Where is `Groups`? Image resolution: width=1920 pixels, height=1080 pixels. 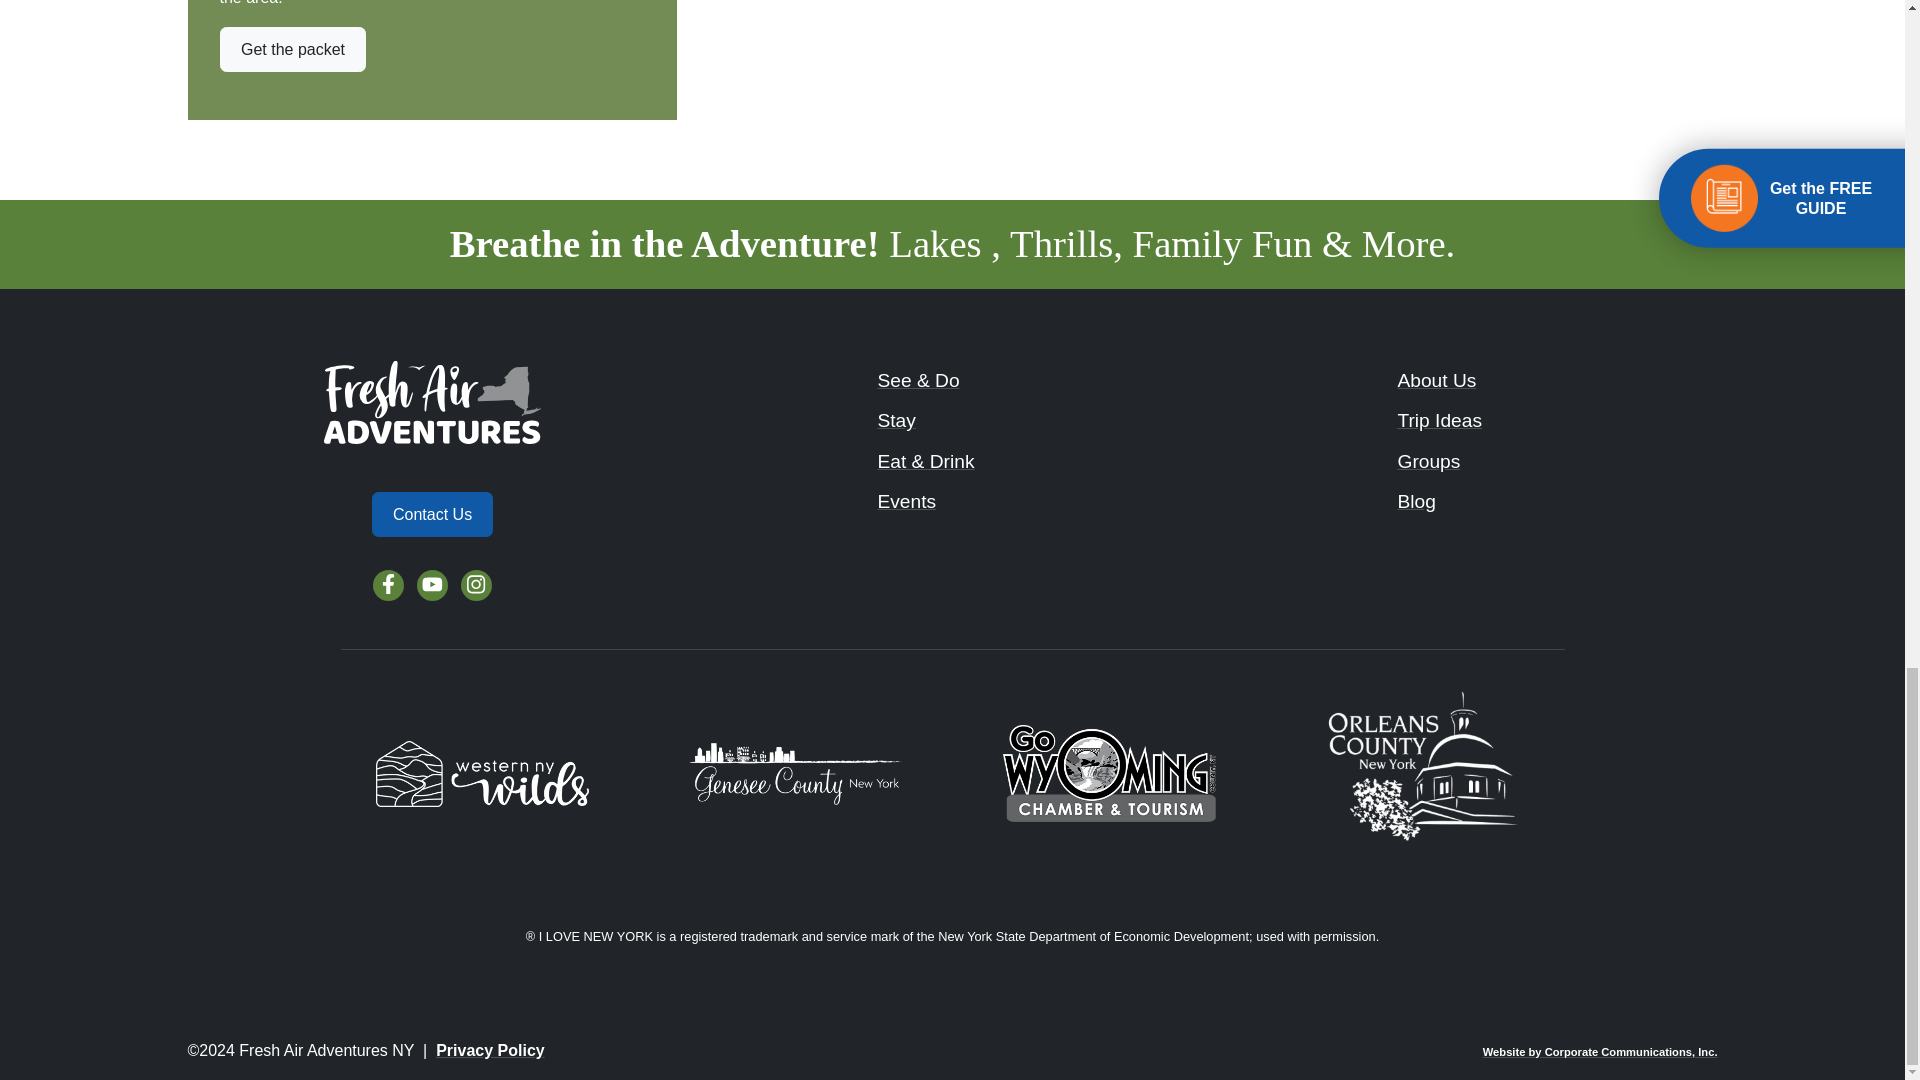
Groups is located at coordinates (1428, 460).